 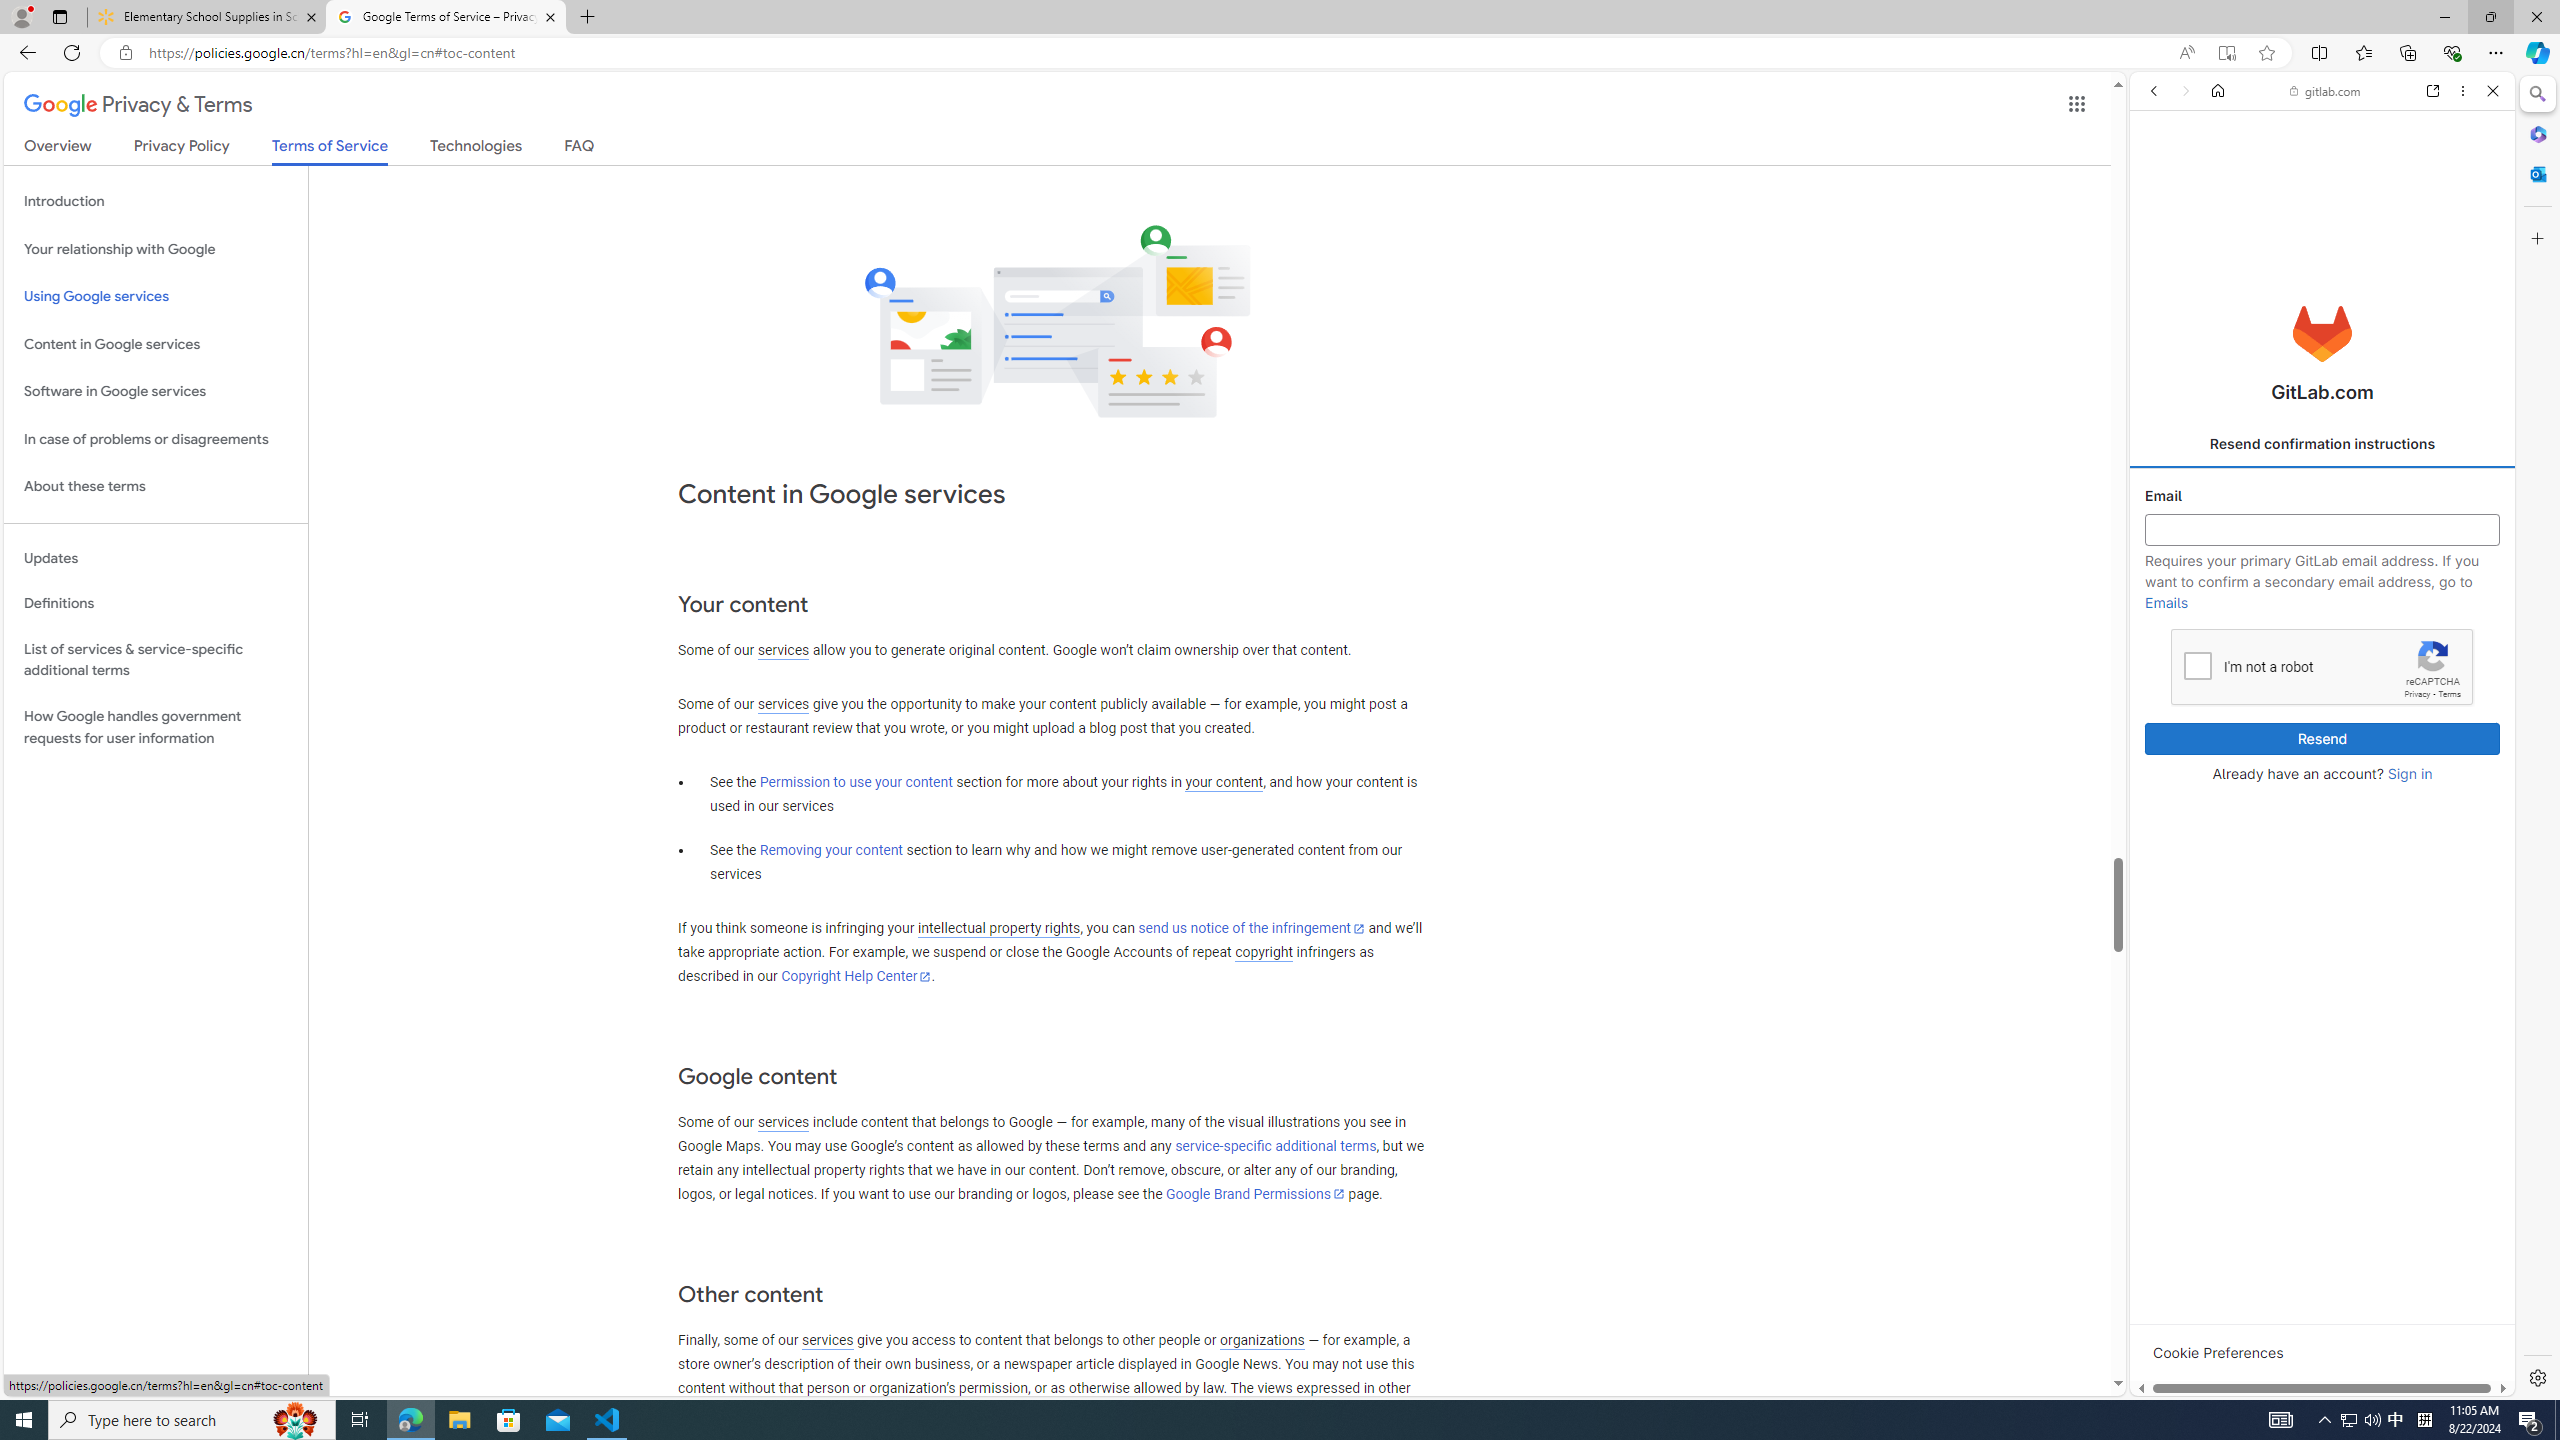 I want to click on Home, so click(x=2218, y=90).